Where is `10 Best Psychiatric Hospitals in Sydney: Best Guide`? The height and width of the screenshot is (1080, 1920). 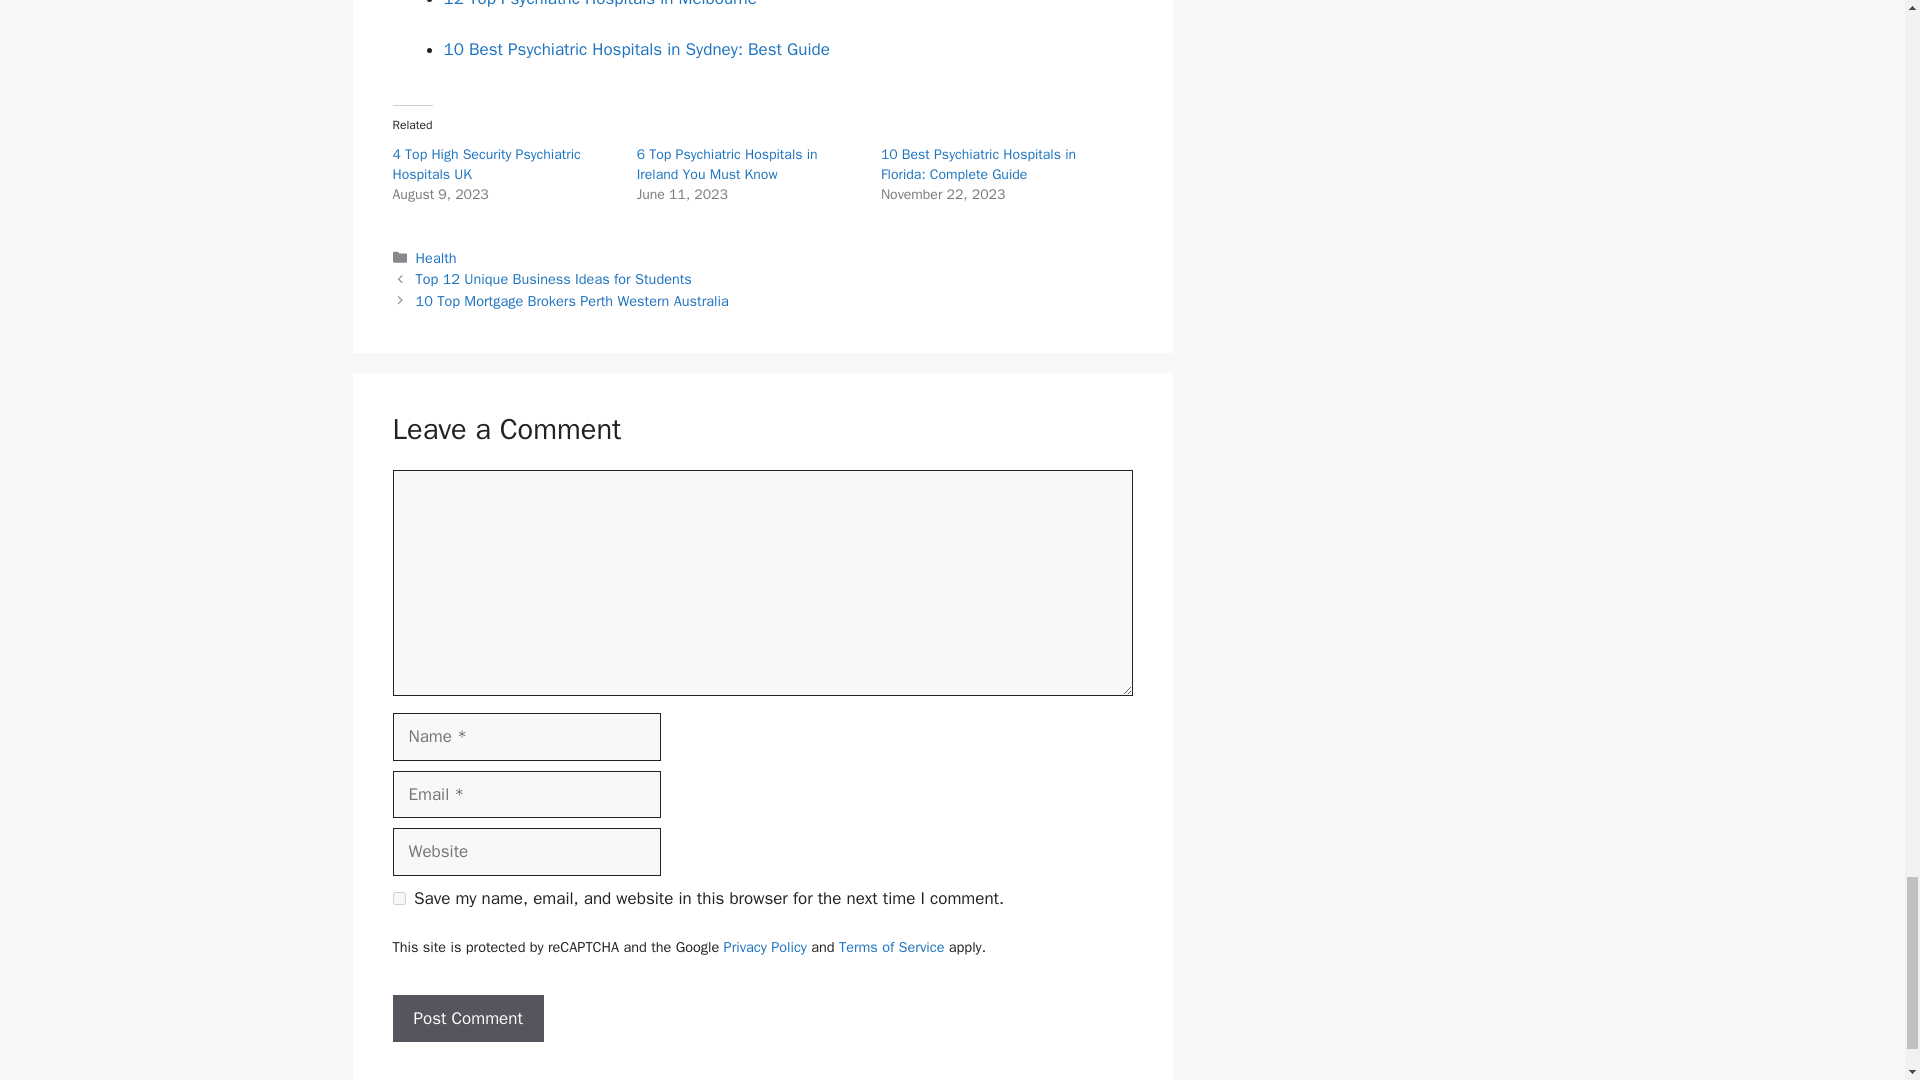 10 Best Psychiatric Hospitals in Sydney: Best Guide is located at coordinates (636, 49).